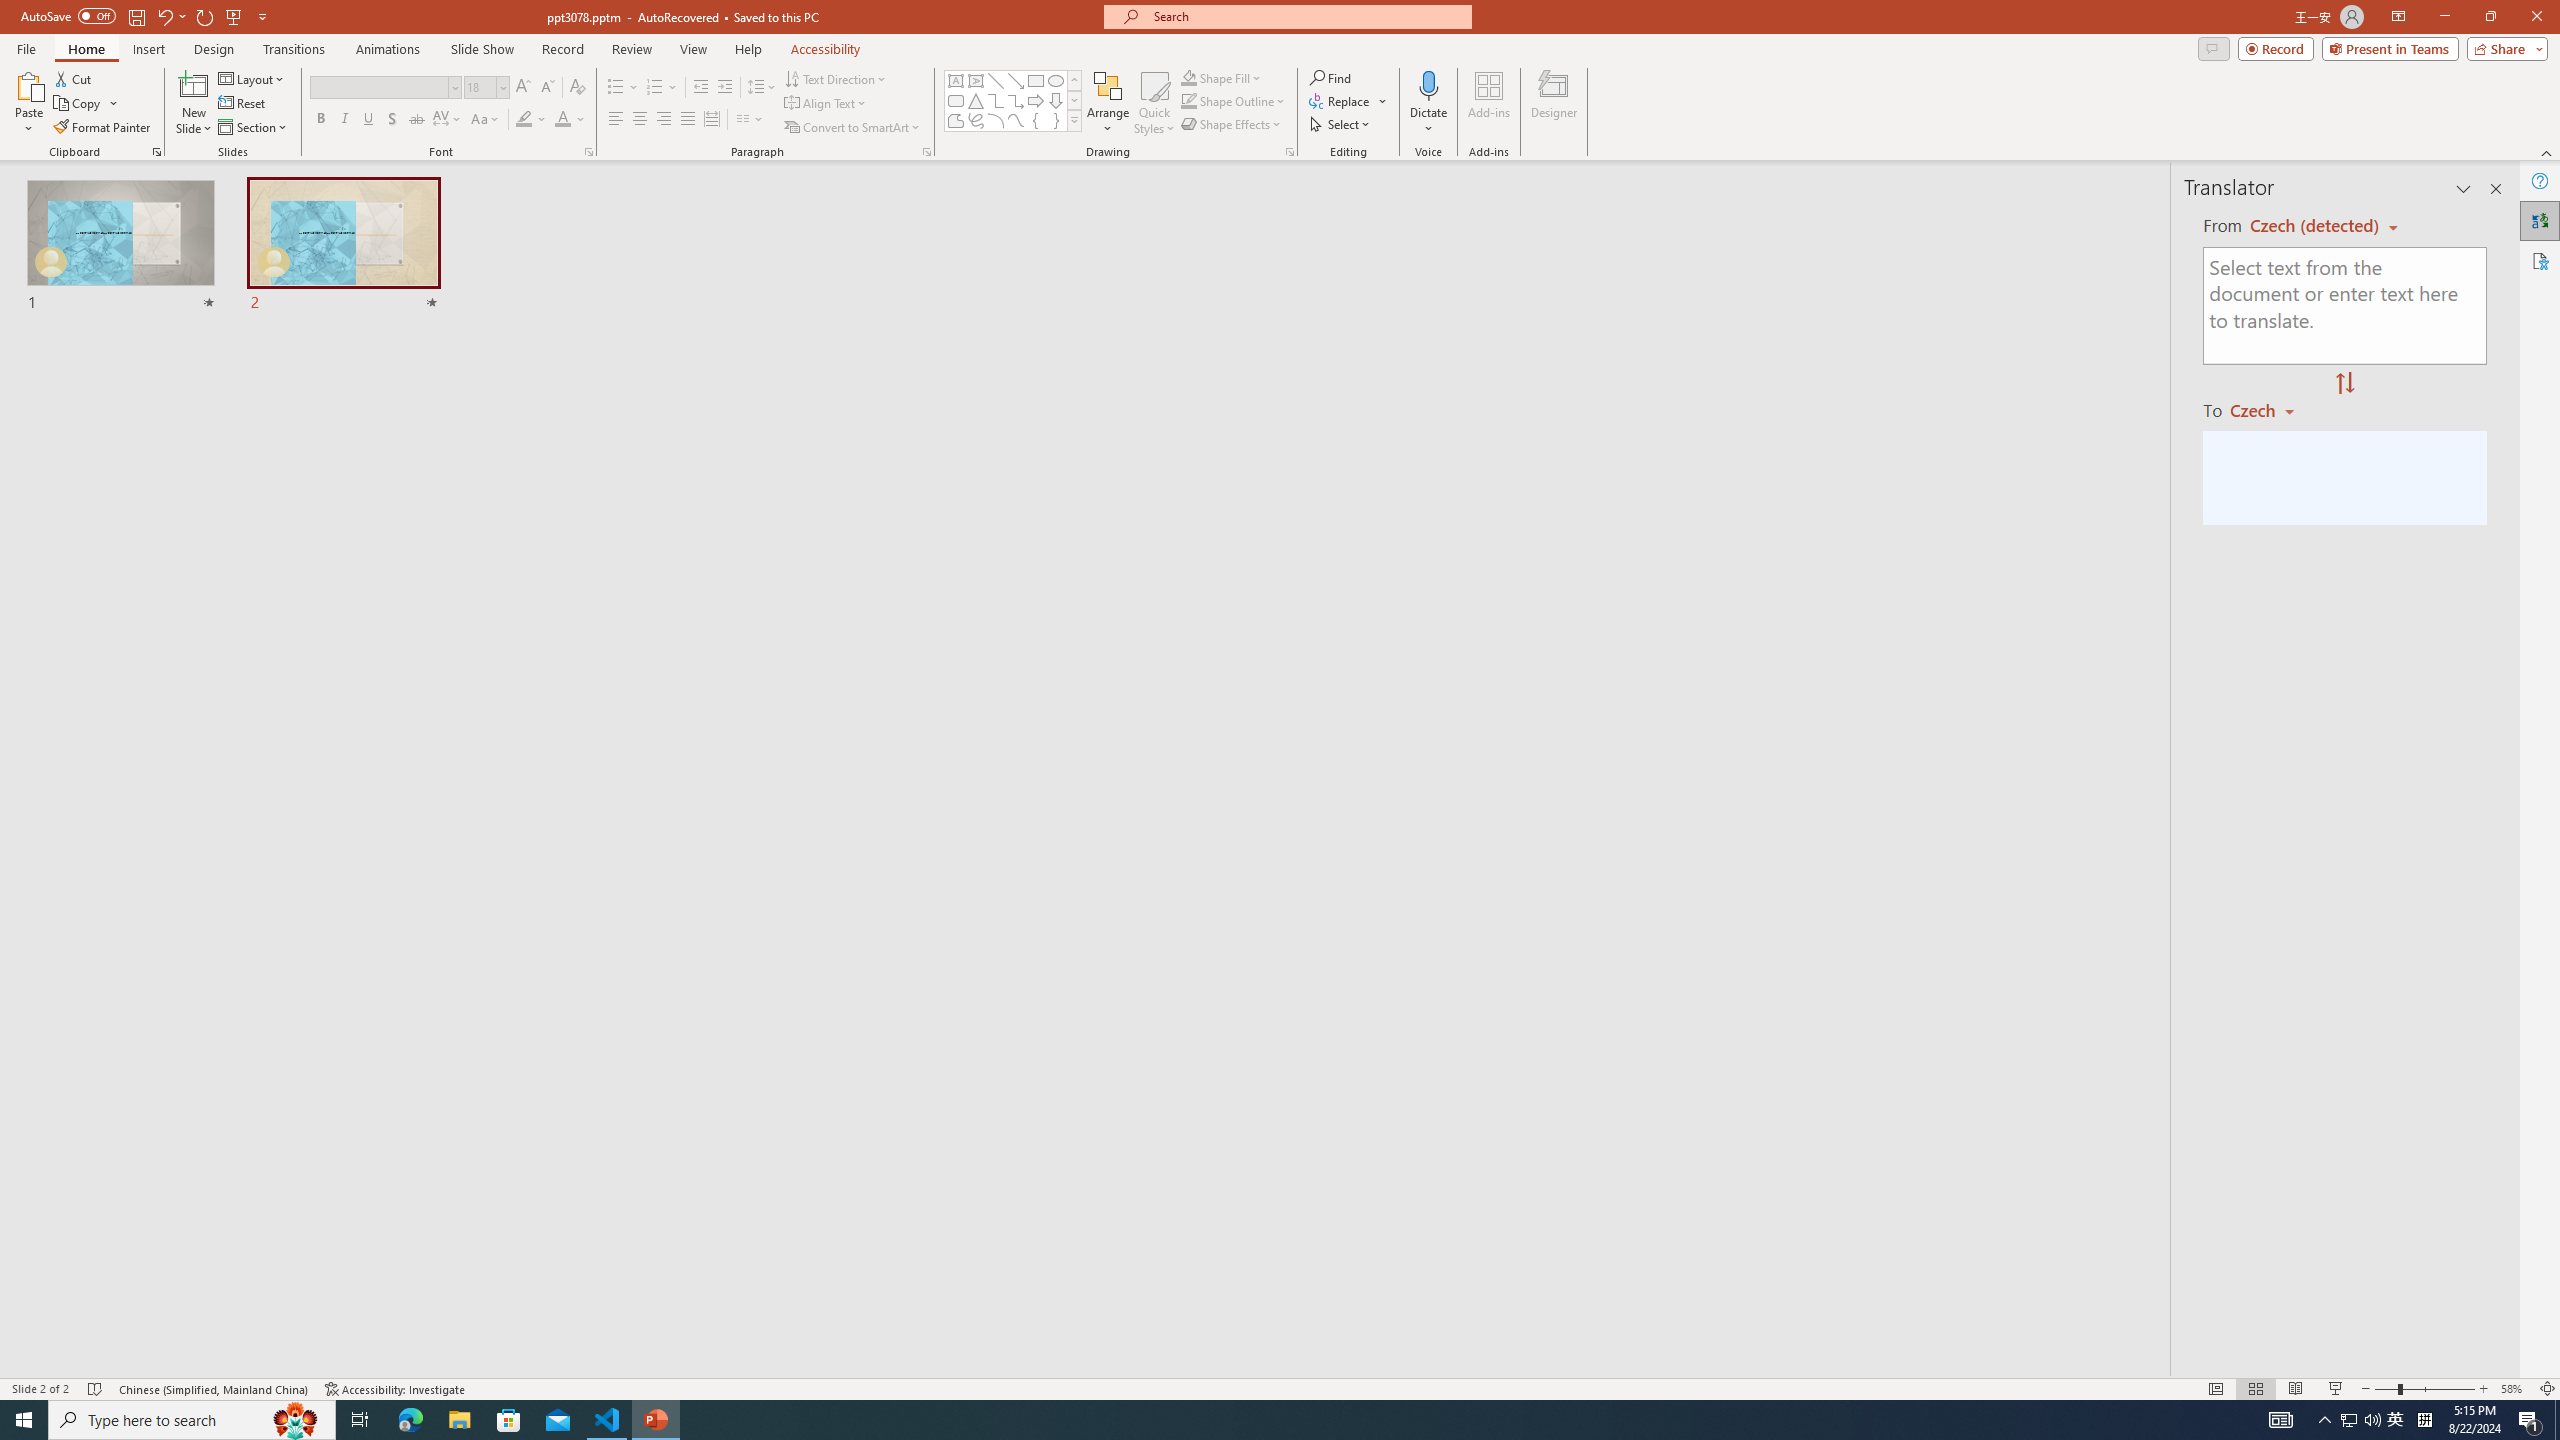 The height and width of the screenshot is (1440, 2560). Describe the element at coordinates (1016, 100) in the screenshot. I see `Connector: Elbow Arrow` at that location.